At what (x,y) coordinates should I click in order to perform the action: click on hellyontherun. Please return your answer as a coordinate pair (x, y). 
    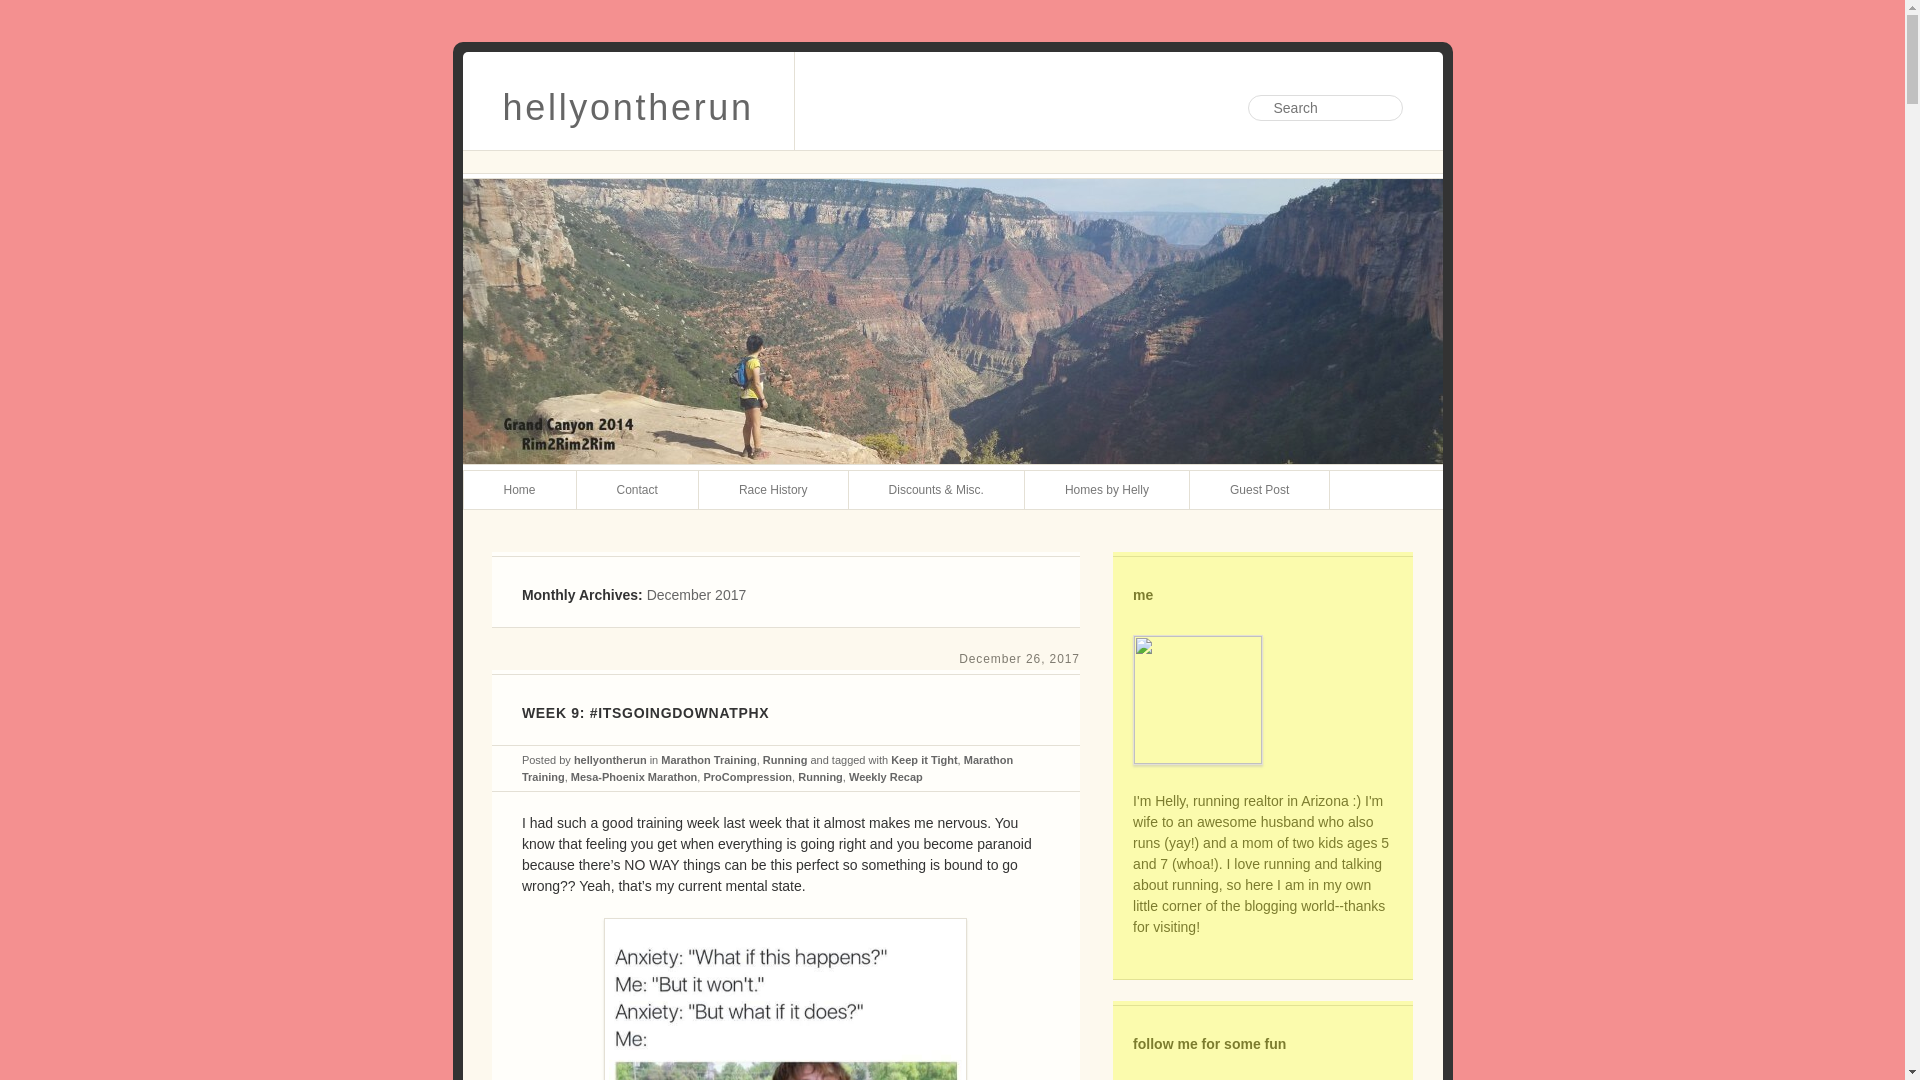
    Looking at the image, I should click on (628, 100).